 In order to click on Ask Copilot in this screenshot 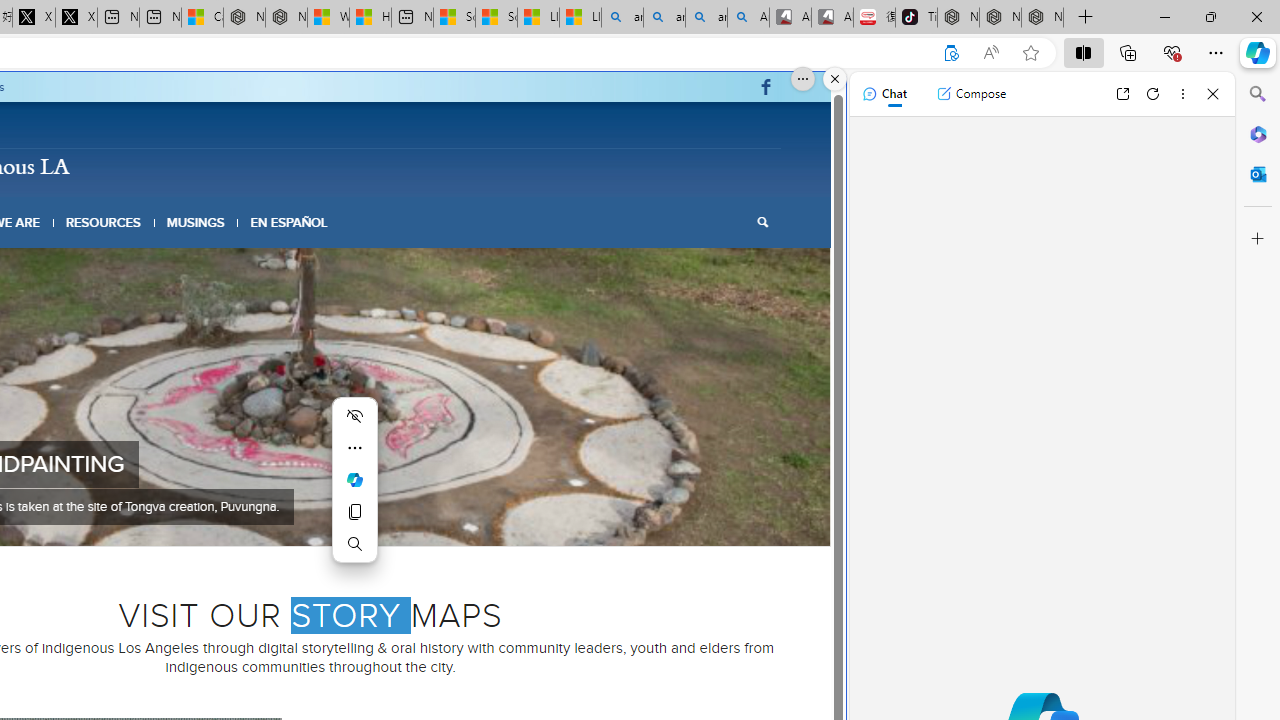, I will do `click(354, 480)`.